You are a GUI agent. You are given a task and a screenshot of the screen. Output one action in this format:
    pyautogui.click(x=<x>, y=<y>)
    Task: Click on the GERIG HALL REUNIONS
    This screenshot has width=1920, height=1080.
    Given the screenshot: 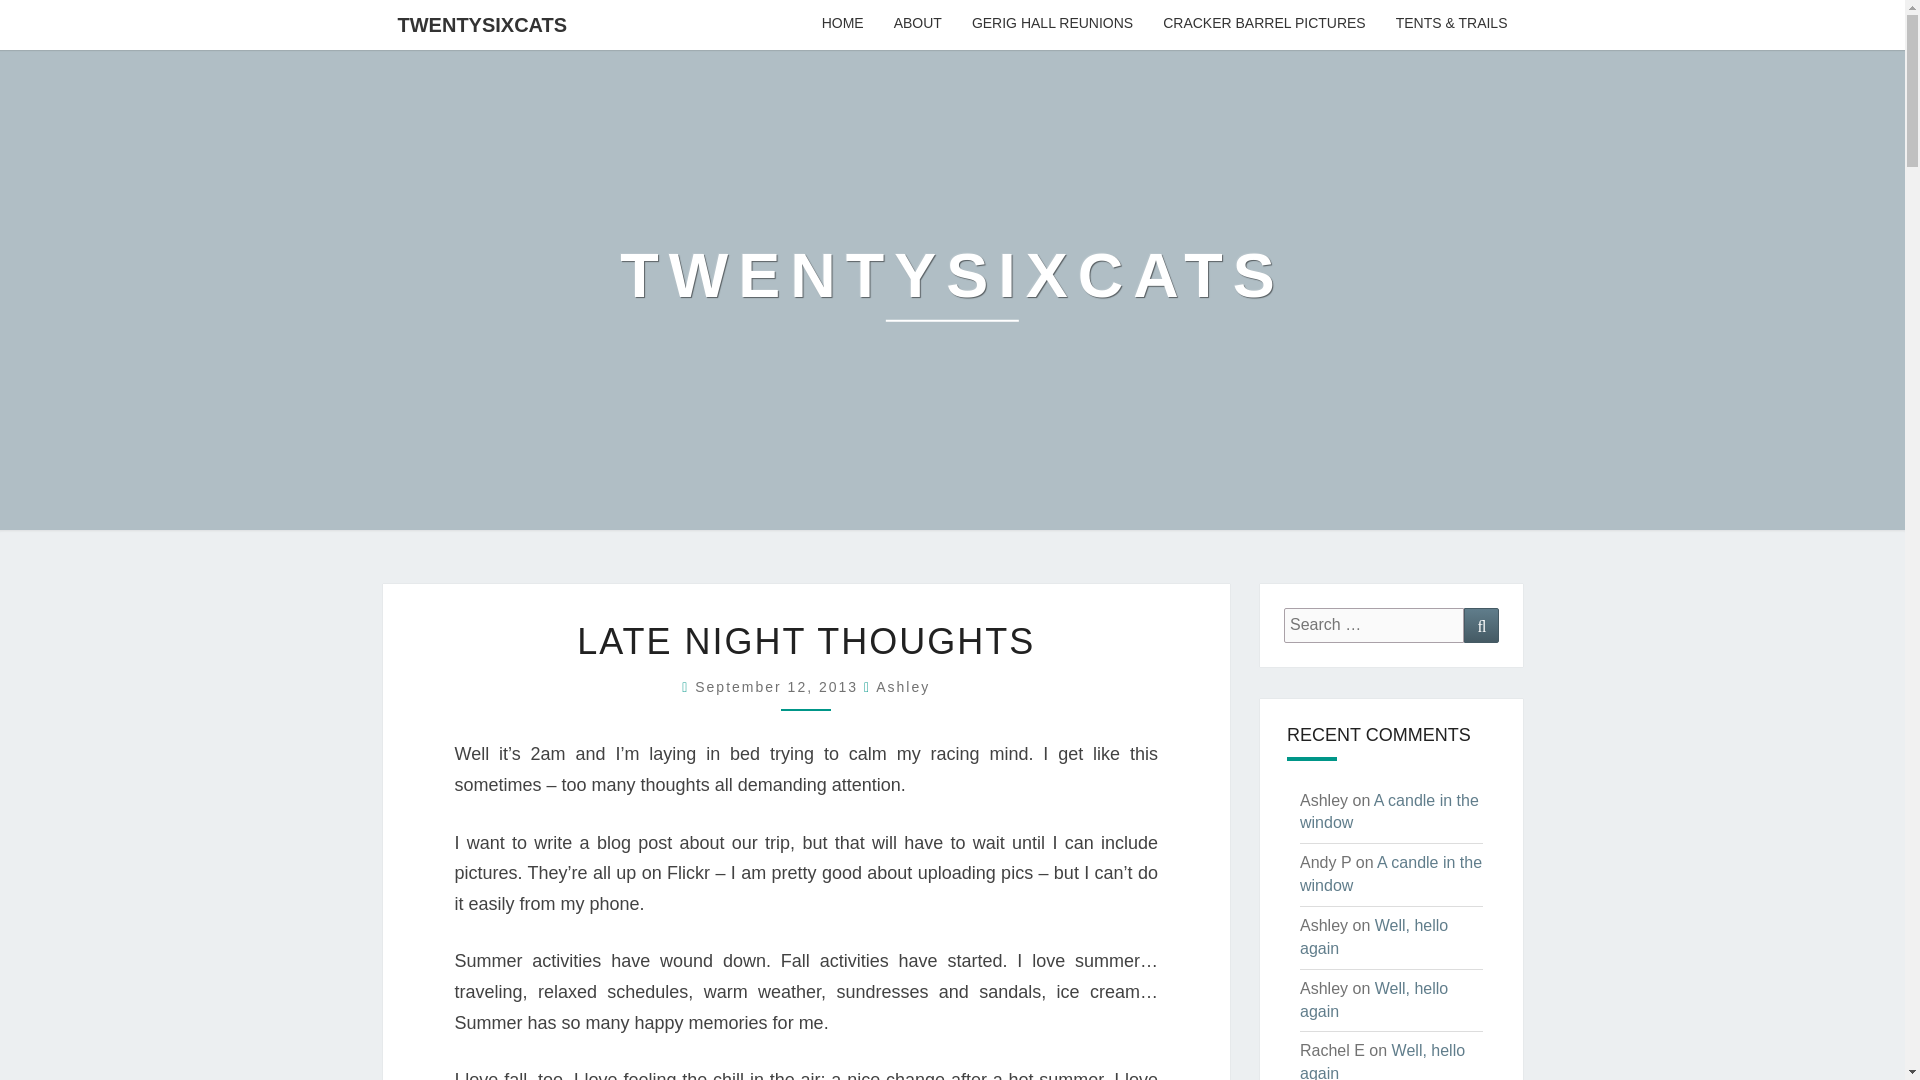 What is the action you would take?
    pyautogui.click(x=1052, y=24)
    